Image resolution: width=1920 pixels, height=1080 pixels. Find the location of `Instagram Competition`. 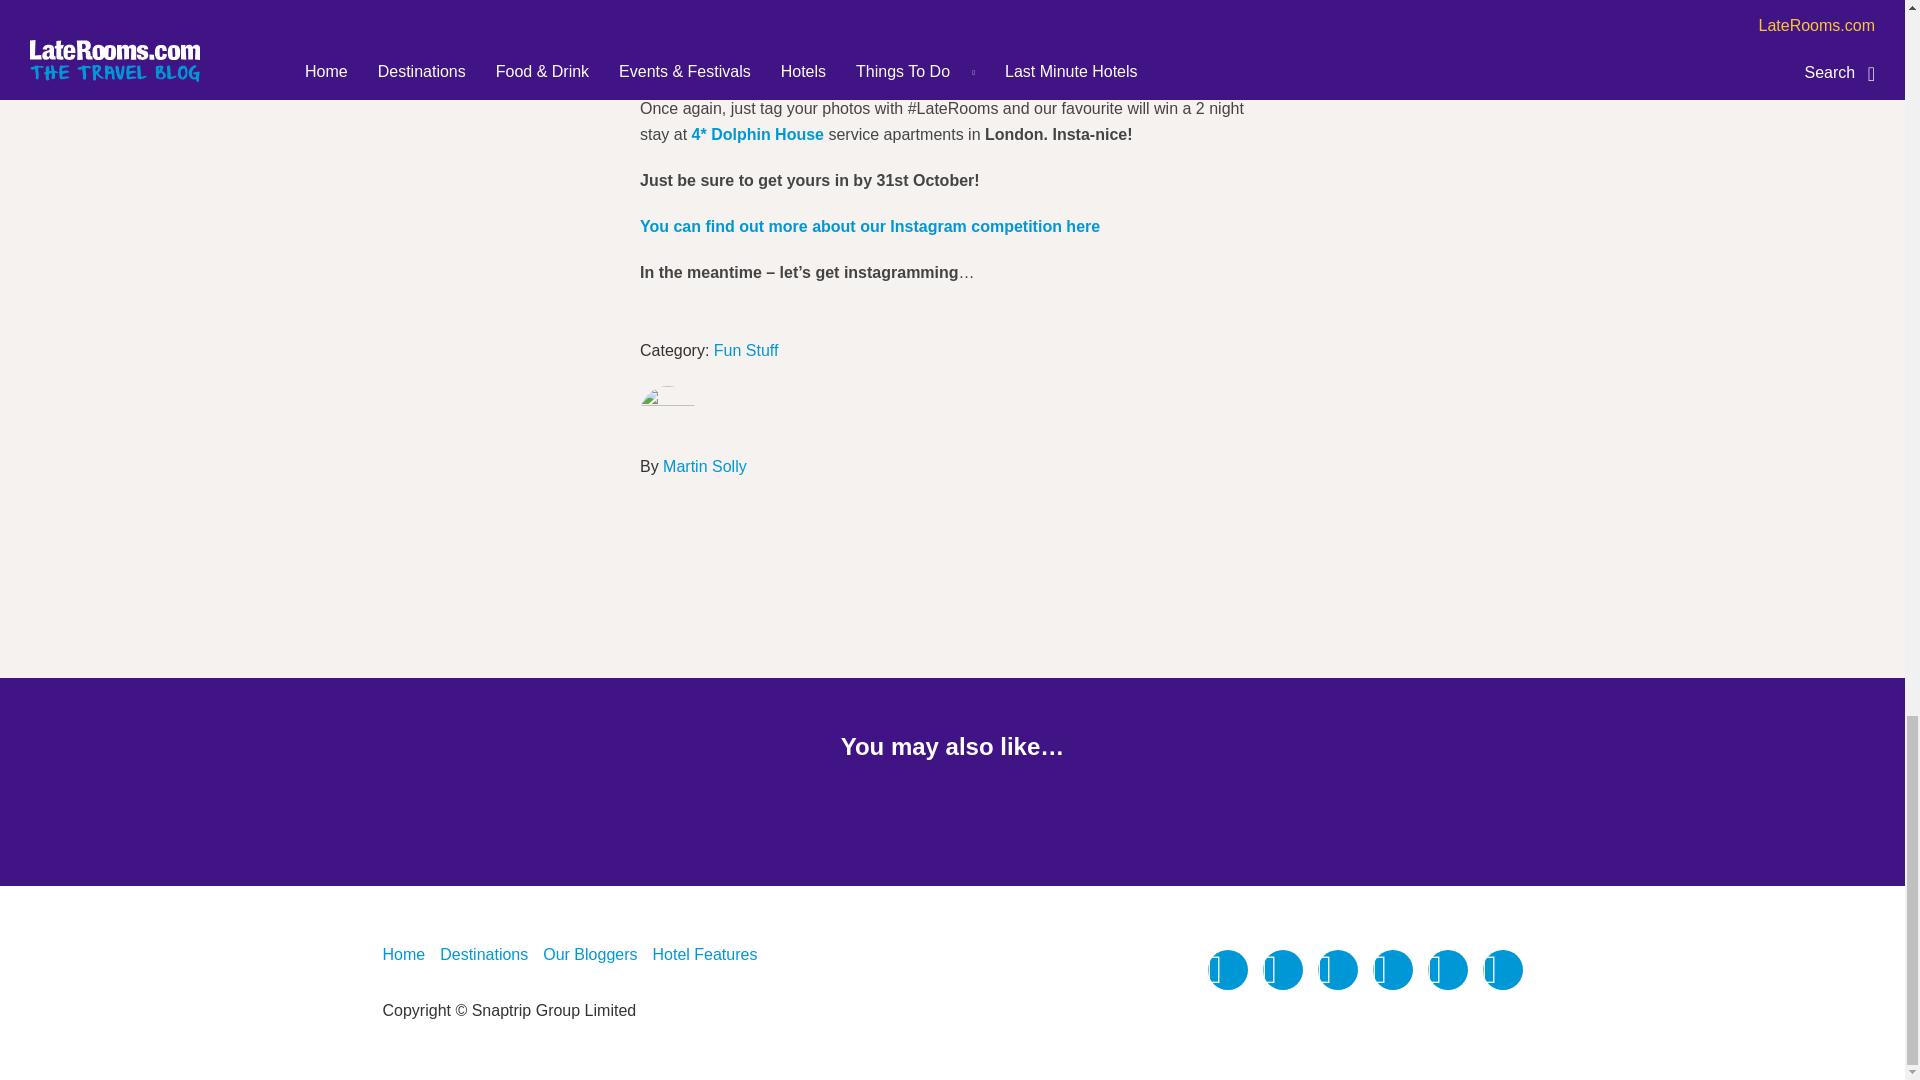

Instagram Competition is located at coordinates (870, 226).